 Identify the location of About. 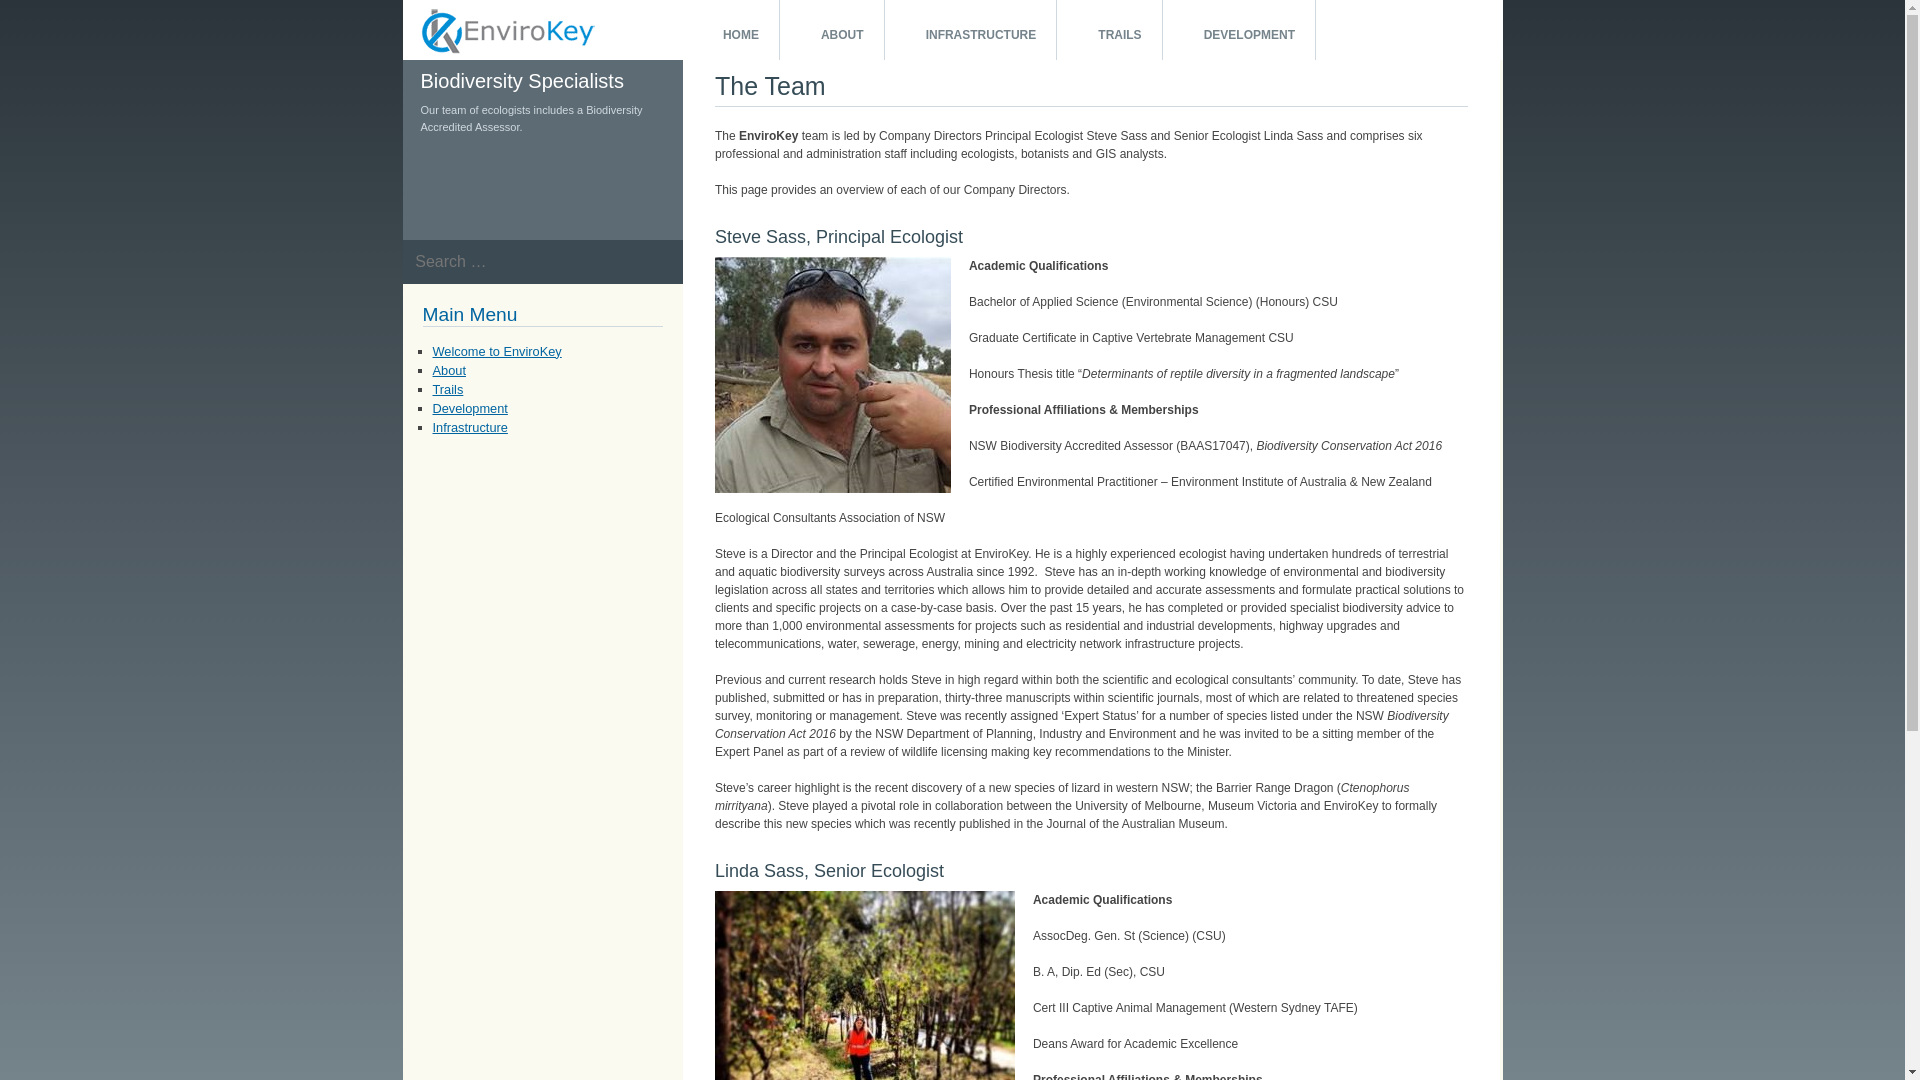
(448, 370).